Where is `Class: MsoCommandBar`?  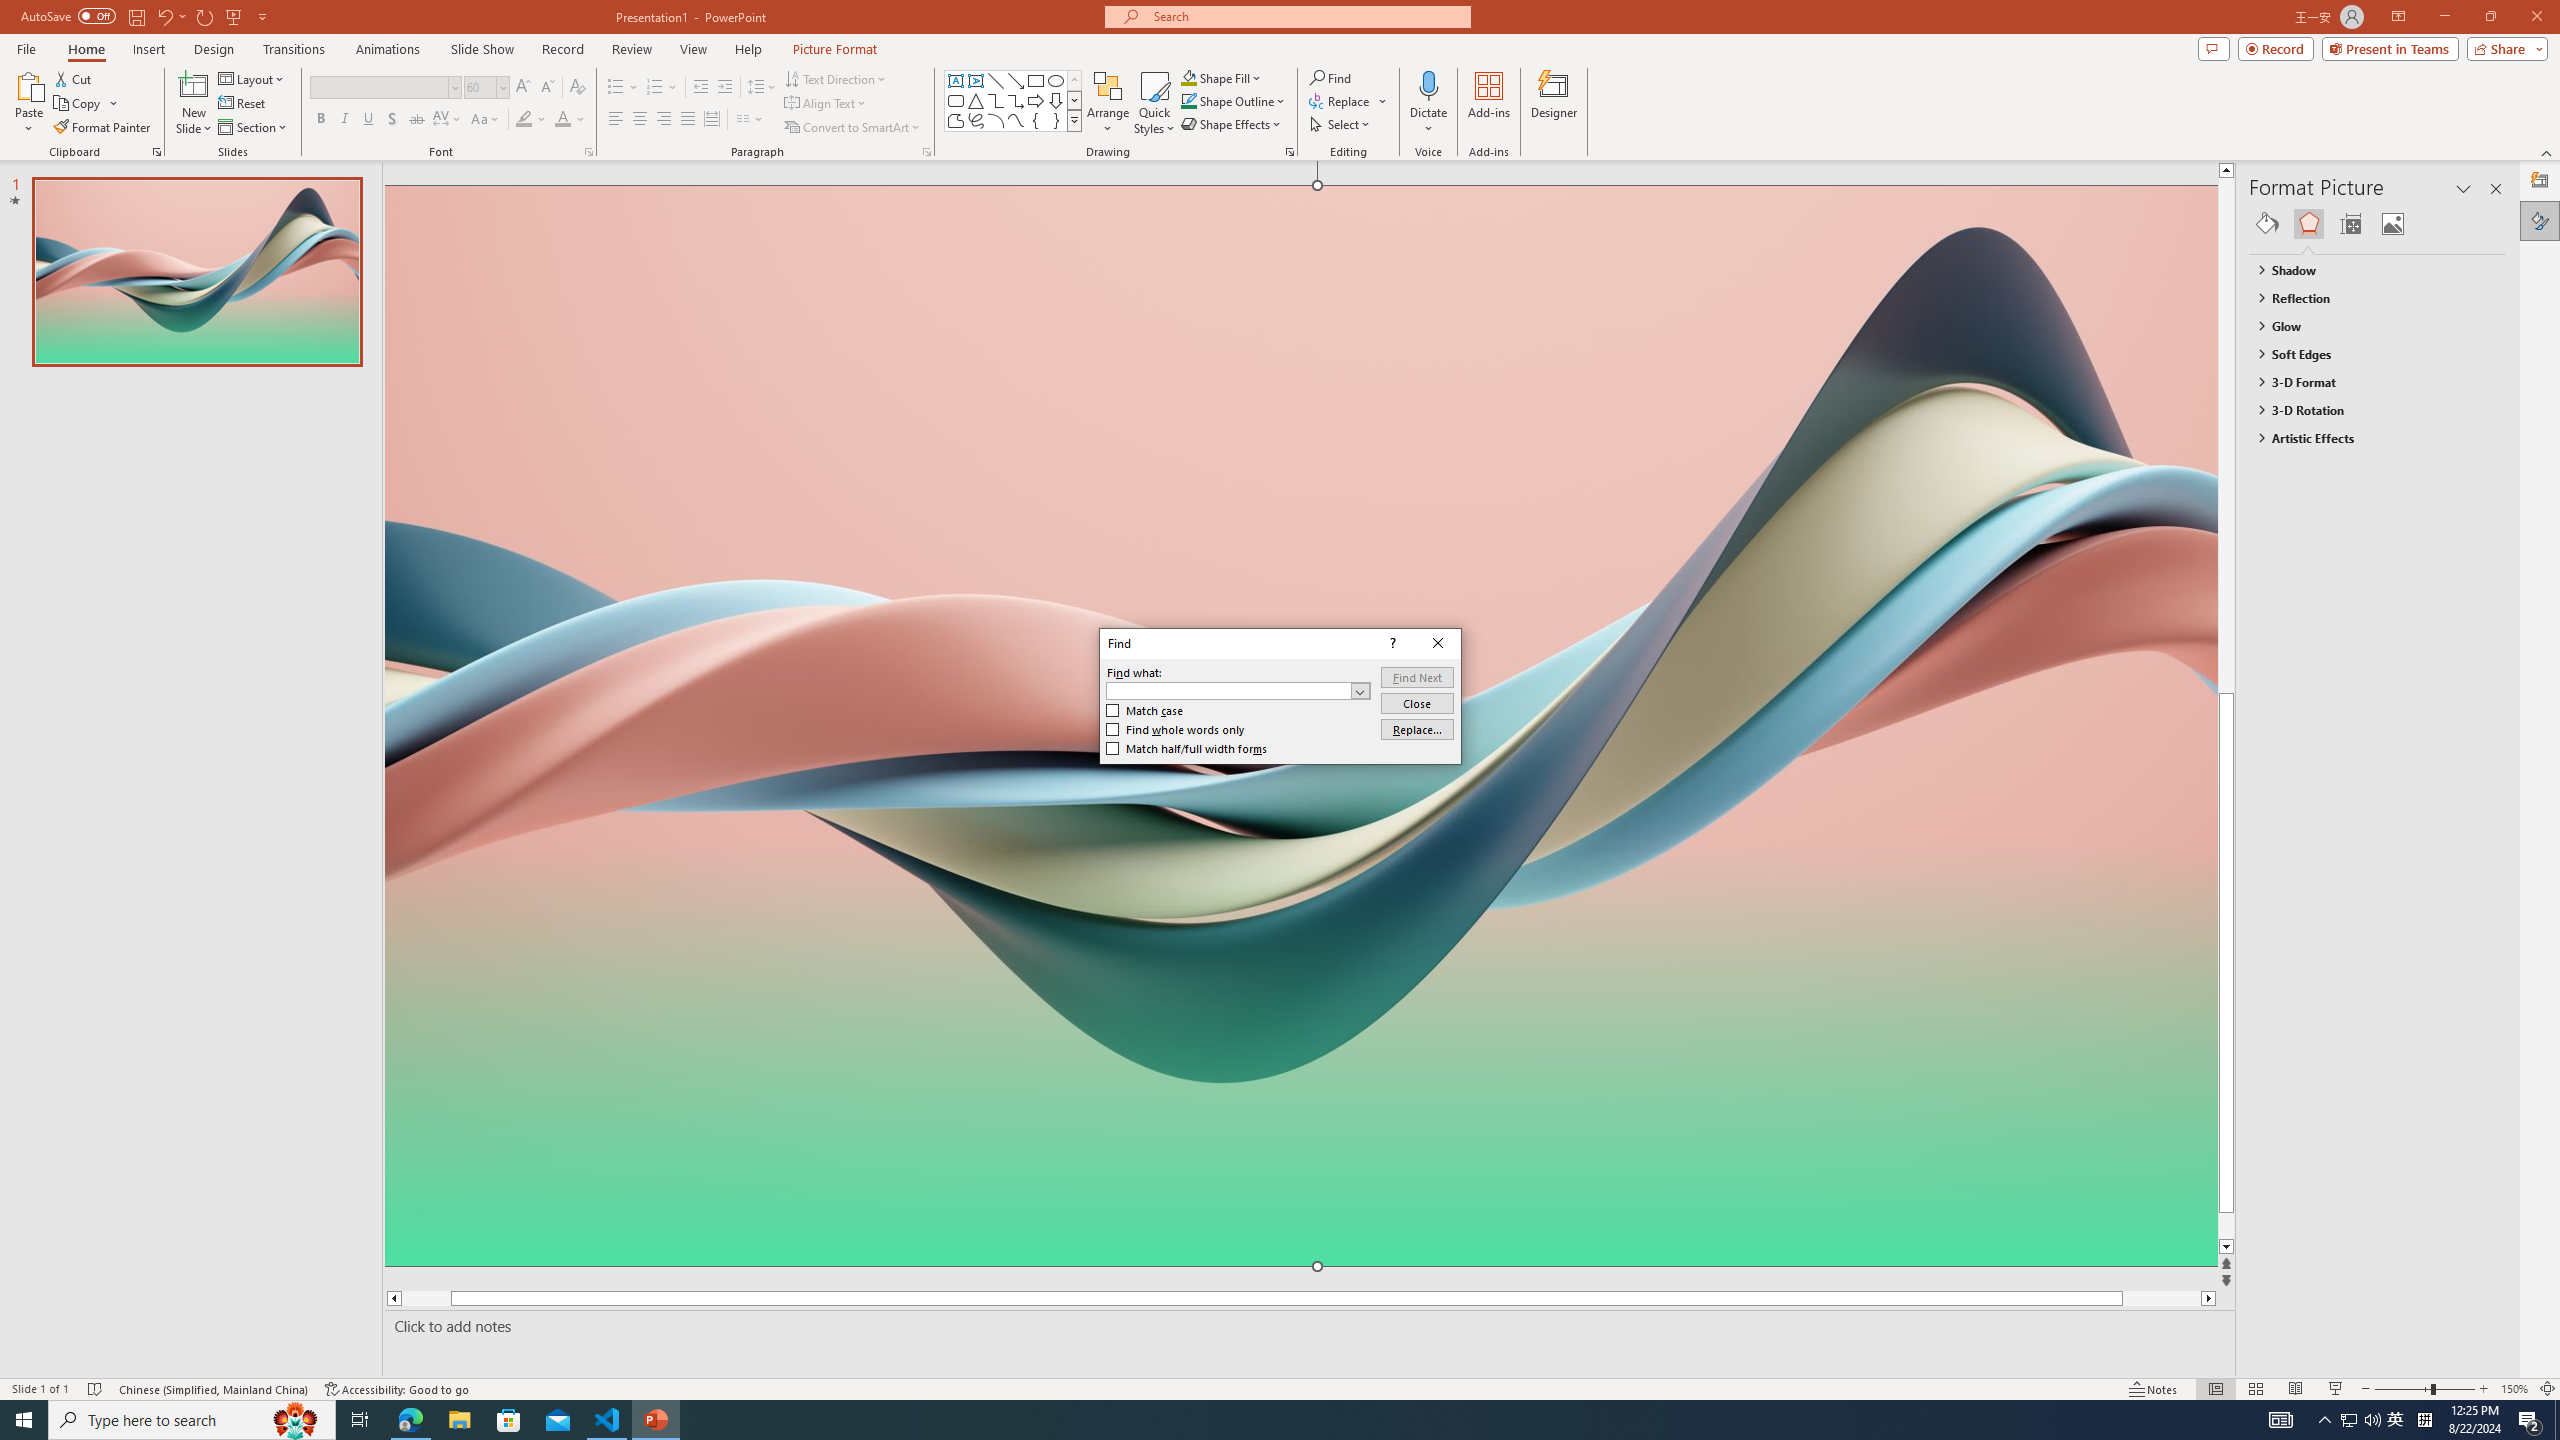 Class: MsoCommandBar is located at coordinates (1280, 1388).